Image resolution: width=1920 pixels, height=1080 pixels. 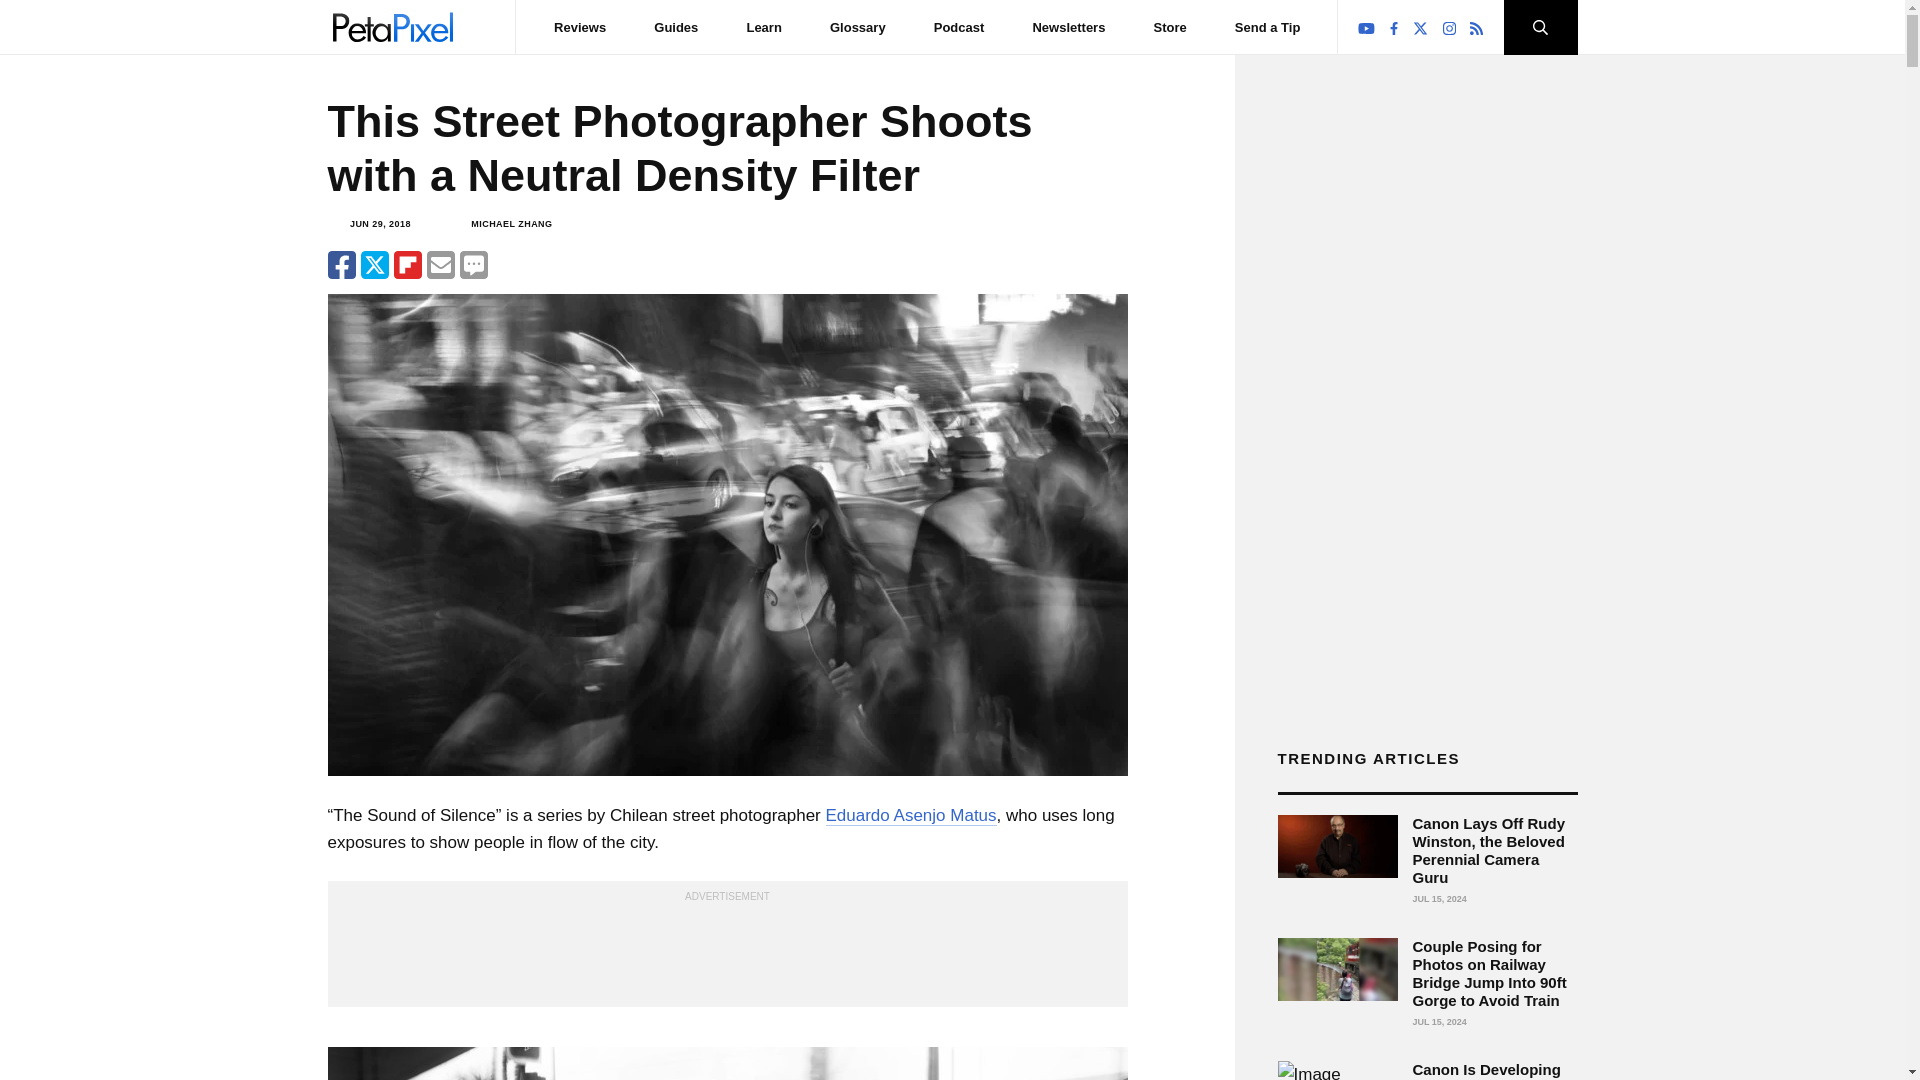 I want to click on PetaPixel, so click(x=392, y=26).